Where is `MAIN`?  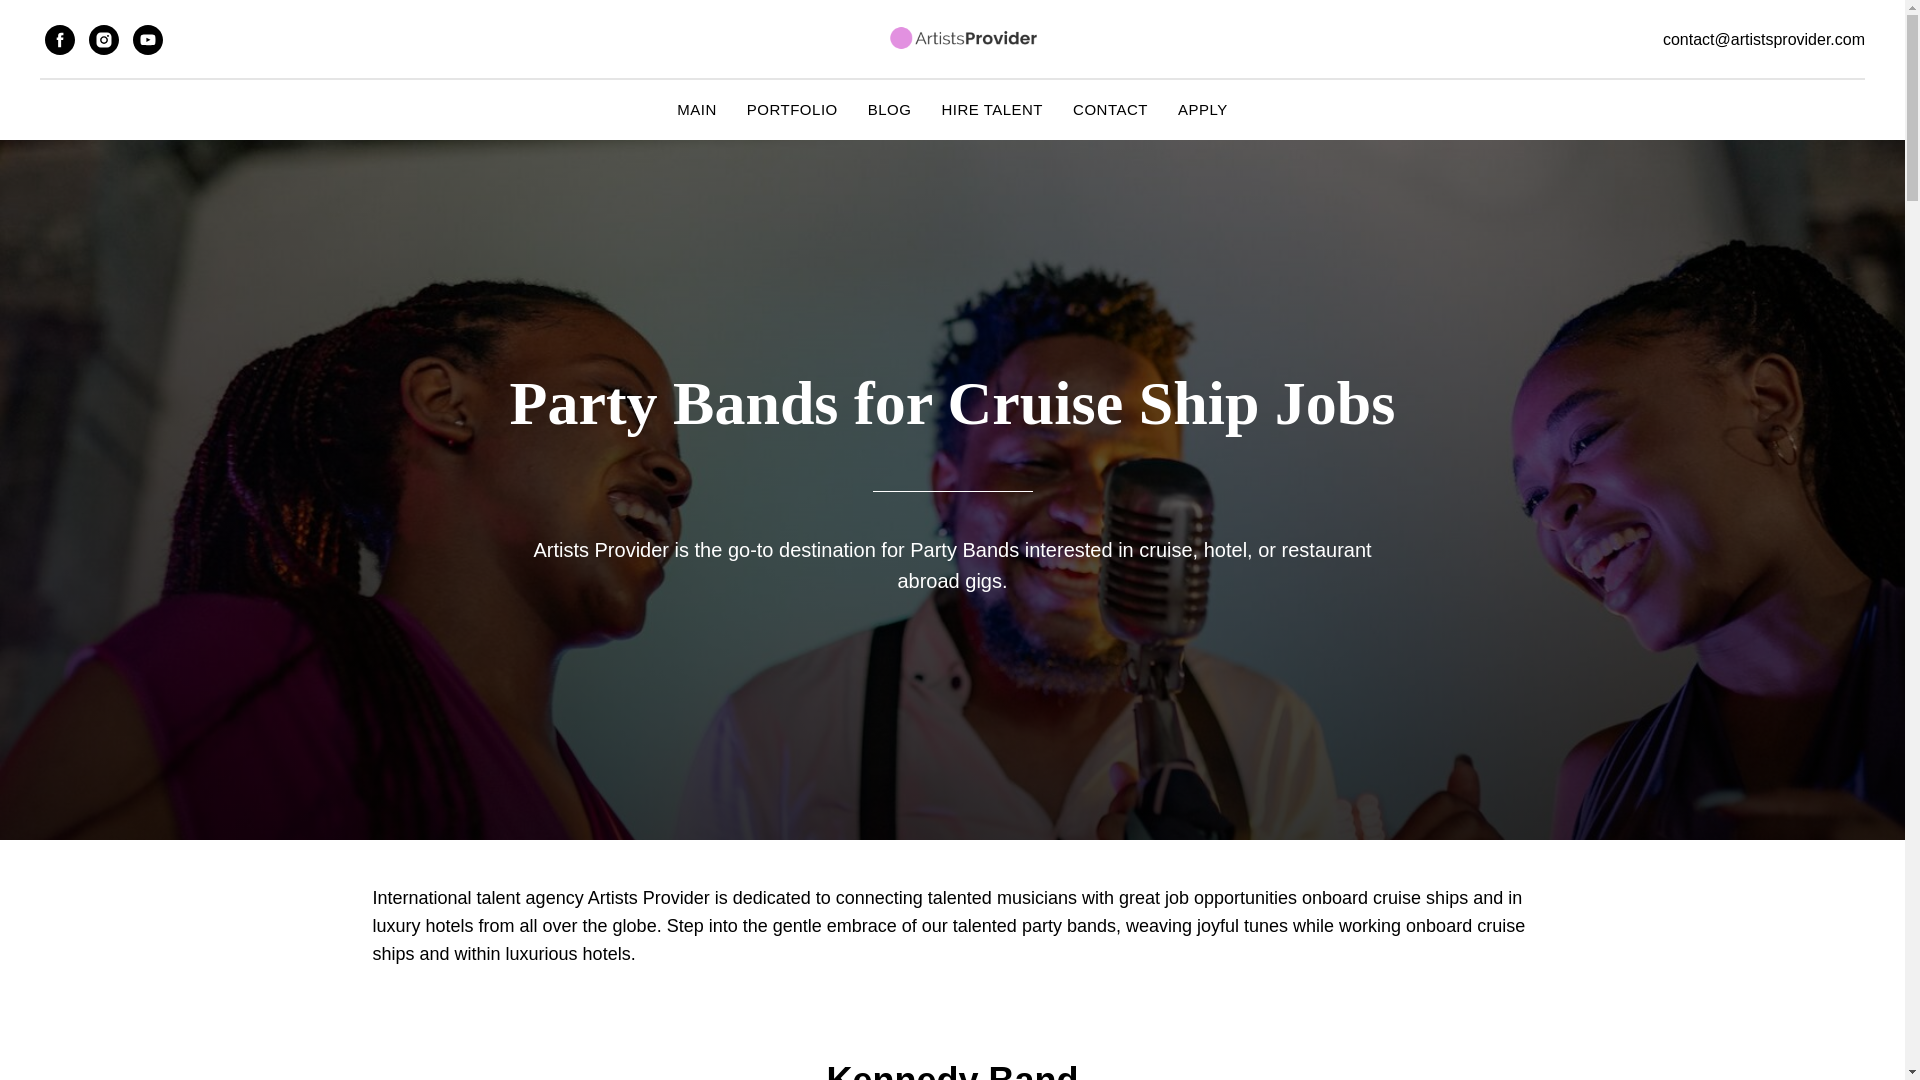 MAIN is located at coordinates (696, 109).